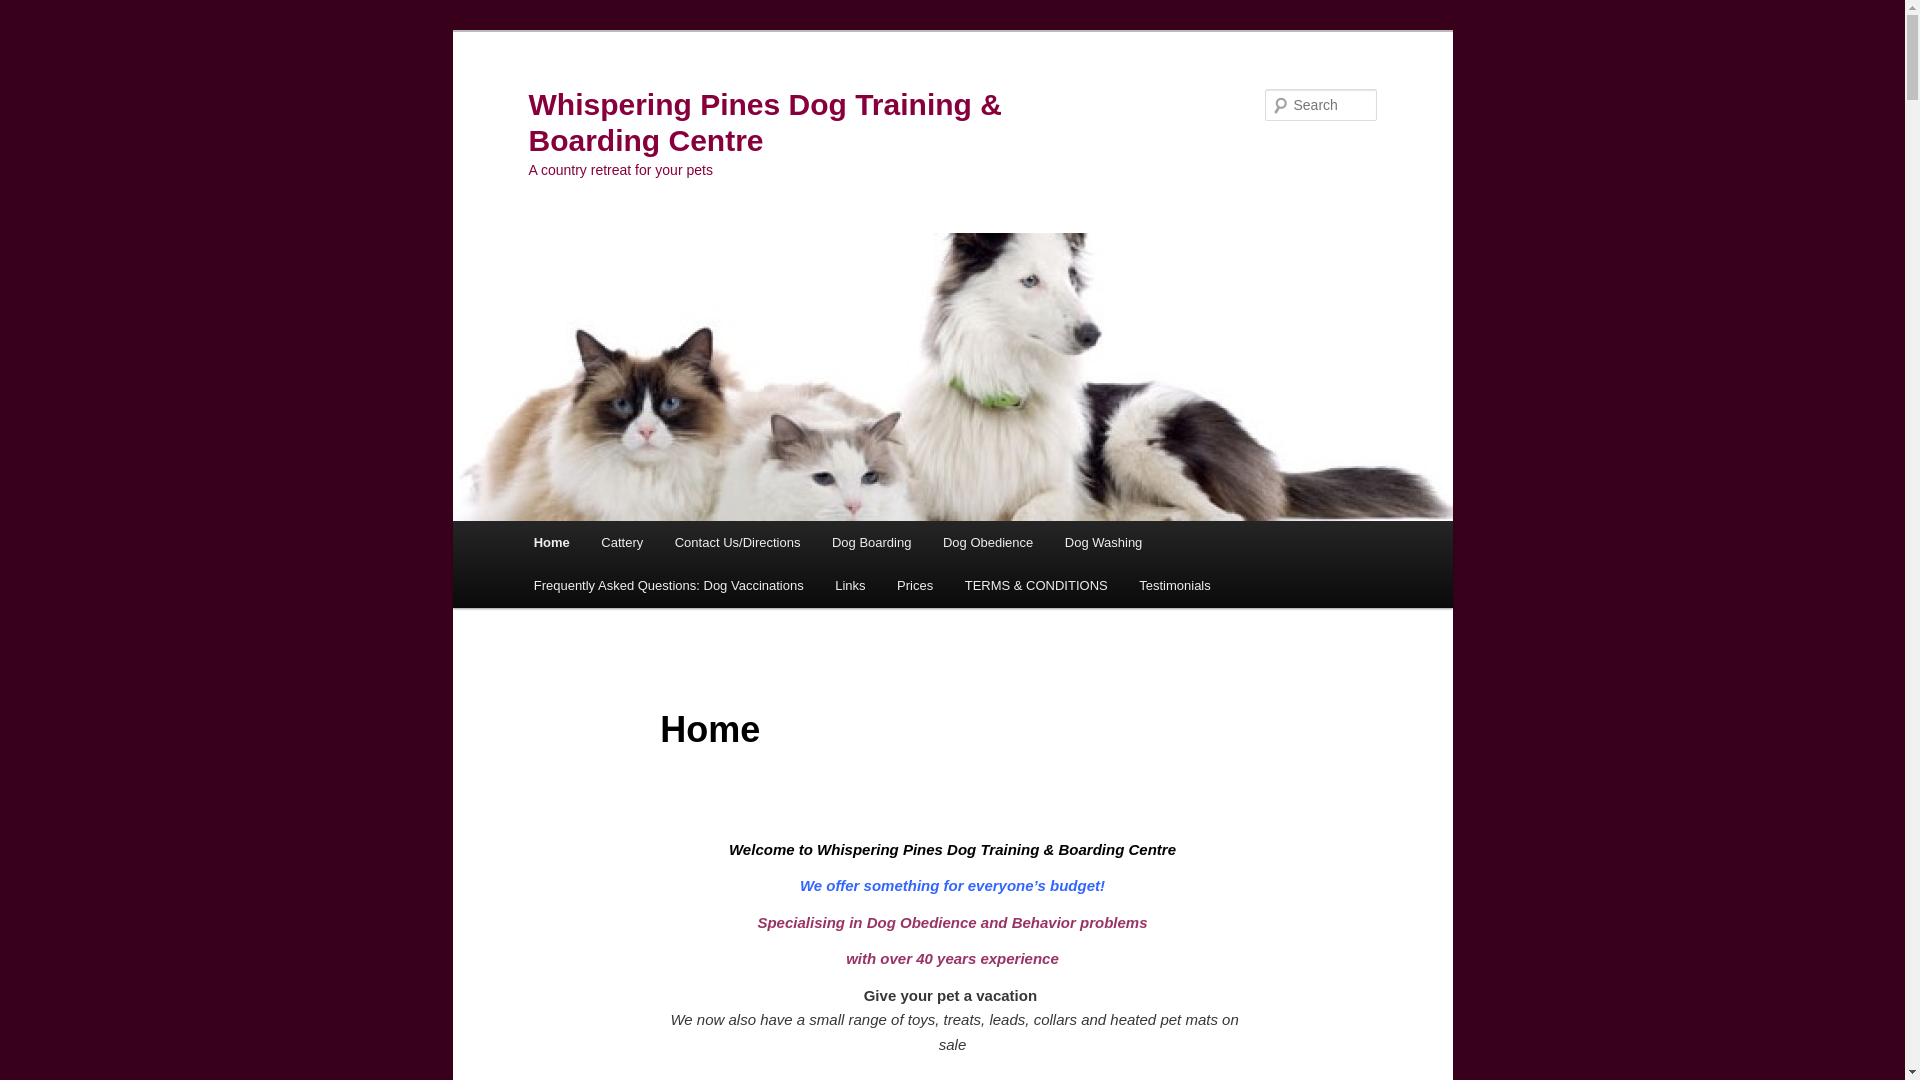 The image size is (1920, 1080). What do you see at coordinates (623, 546) in the screenshot?
I see `Skip to primary content` at bounding box center [623, 546].